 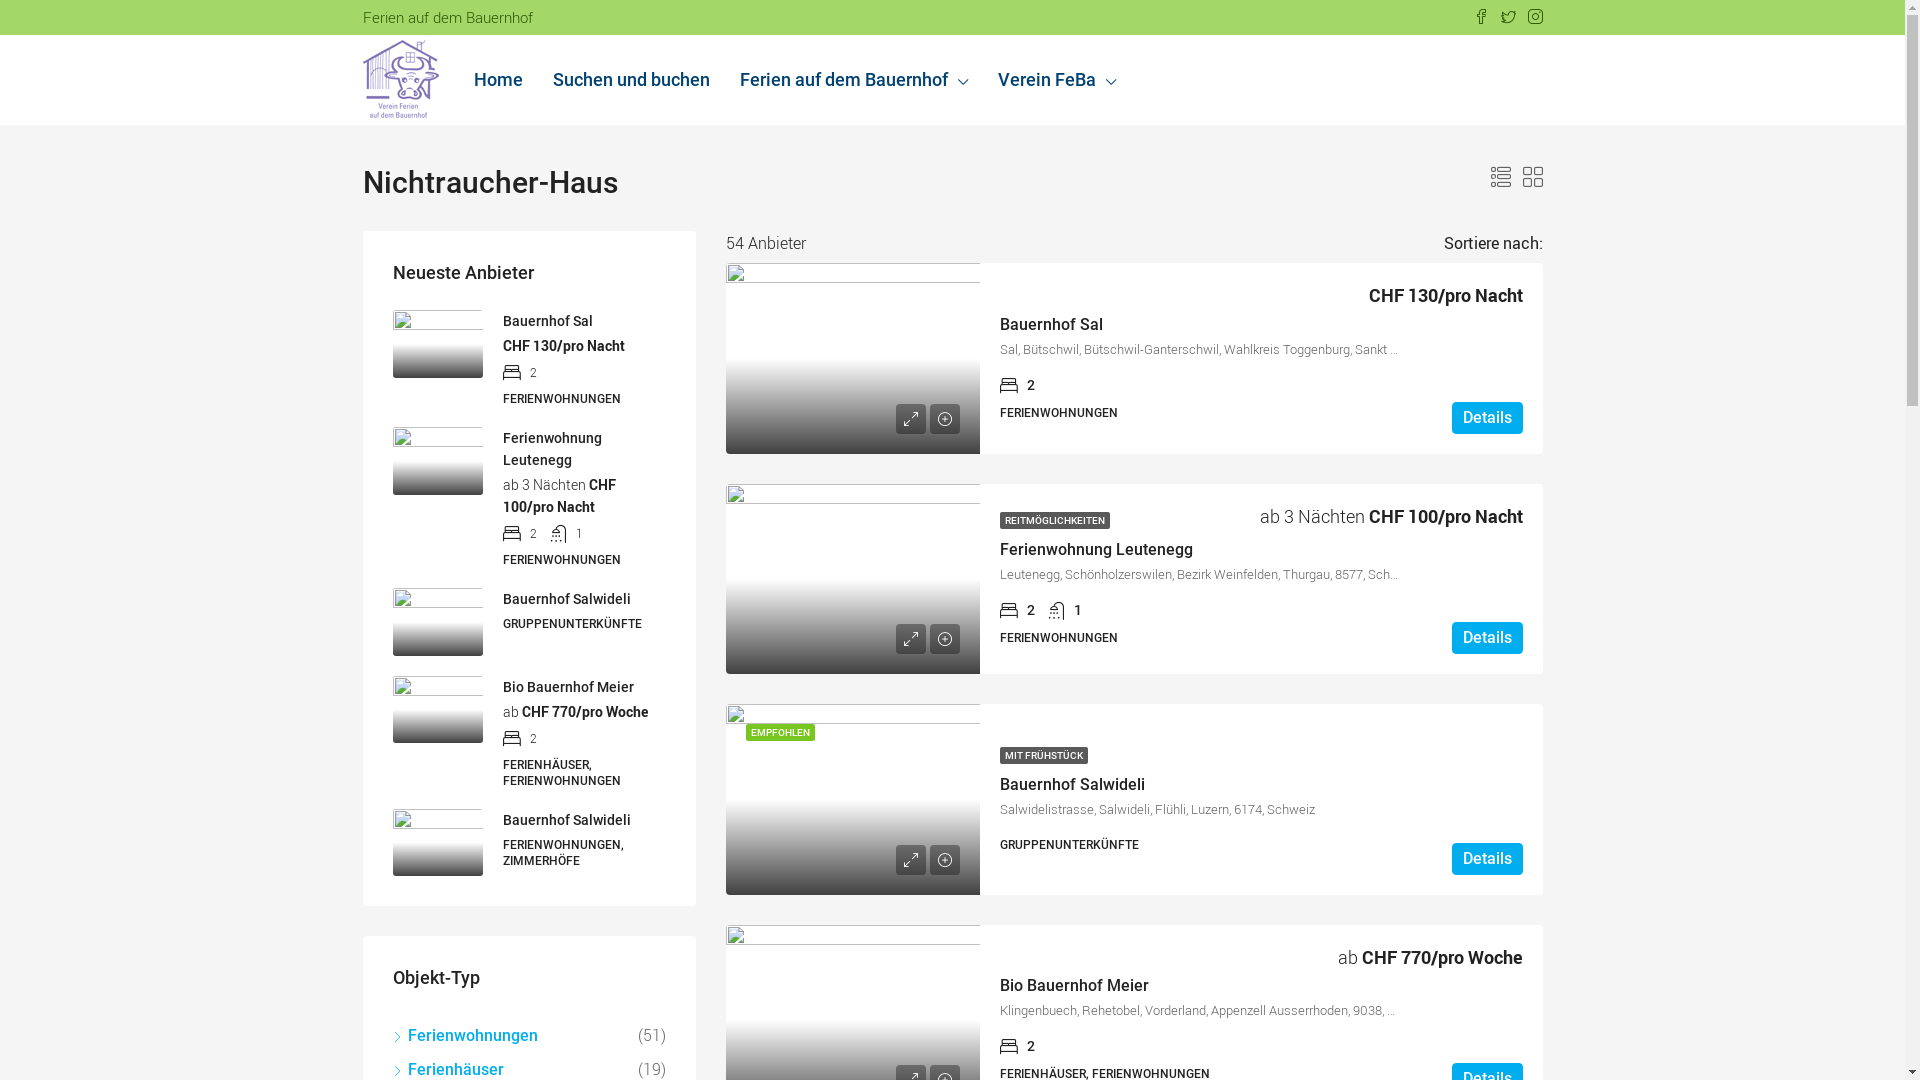 I want to click on Home, so click(x=498, y=80).